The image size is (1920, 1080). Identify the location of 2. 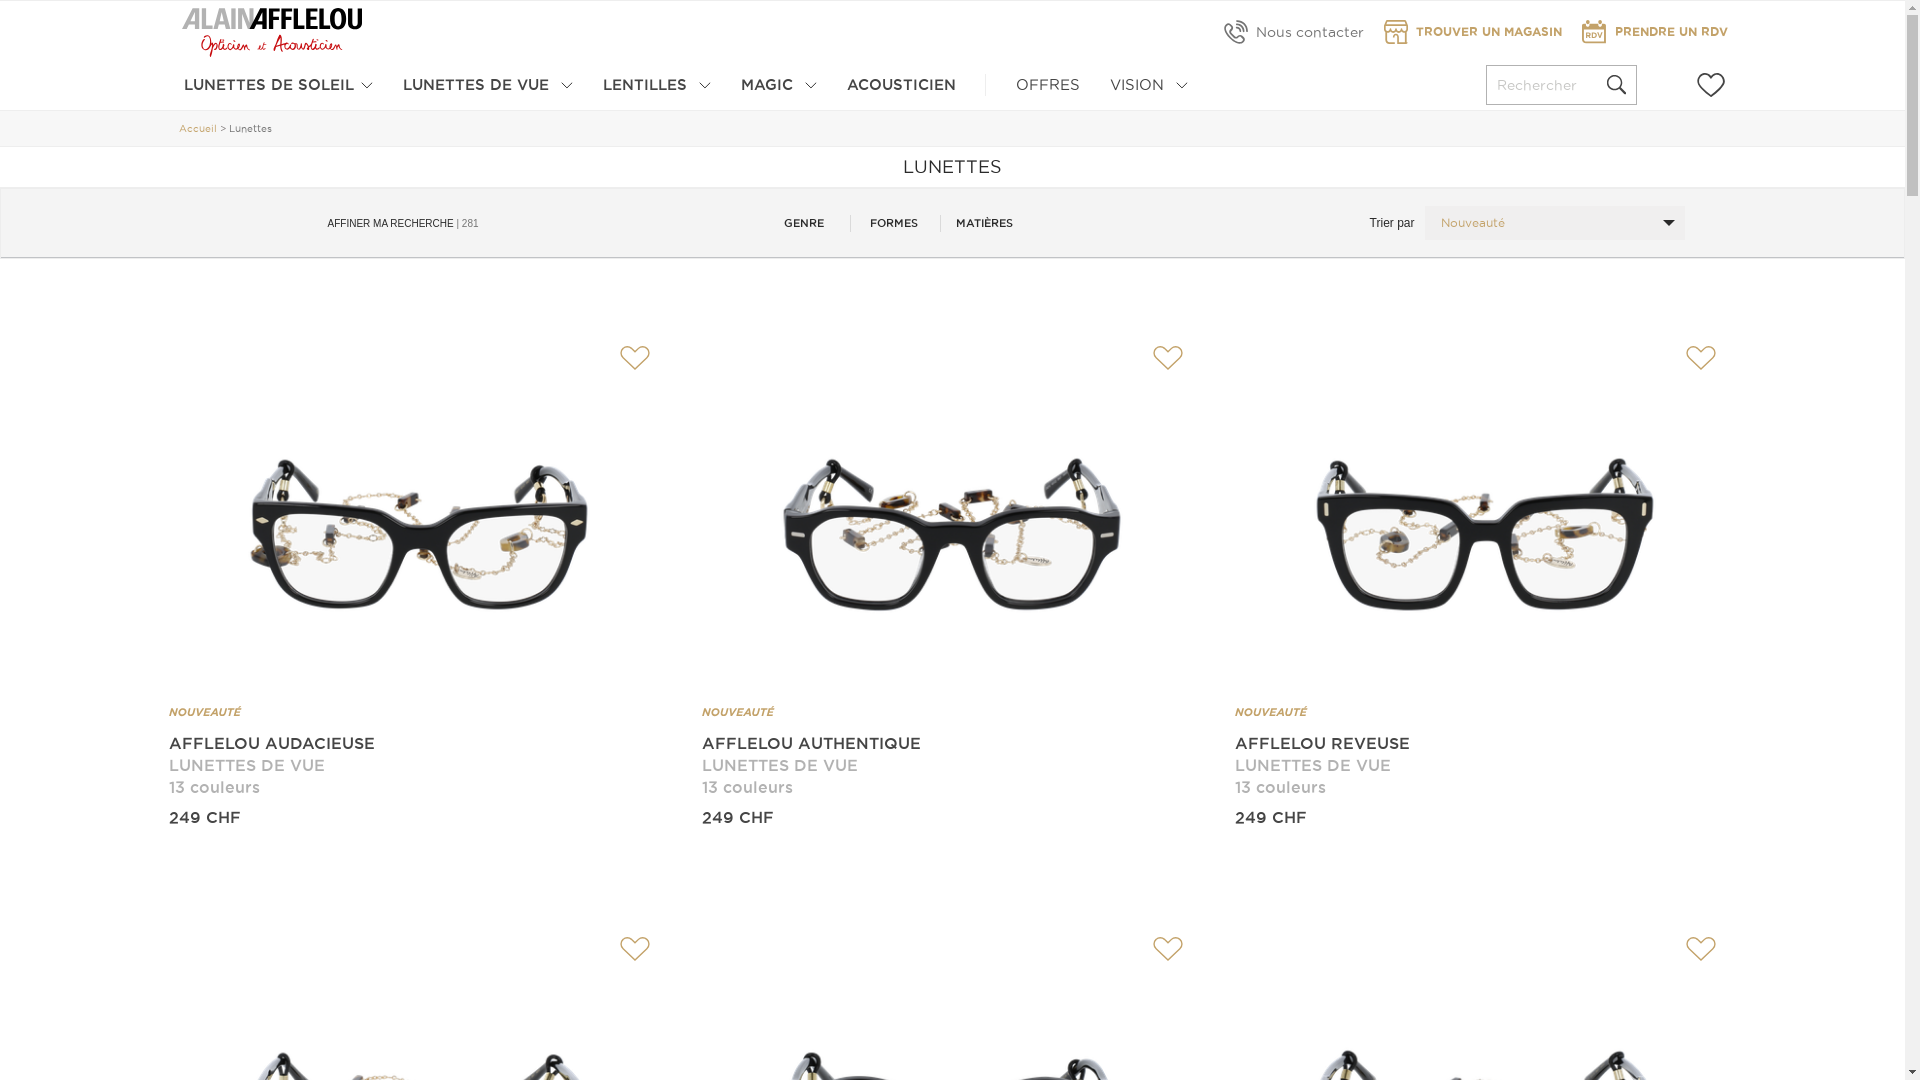
(1010, 693).